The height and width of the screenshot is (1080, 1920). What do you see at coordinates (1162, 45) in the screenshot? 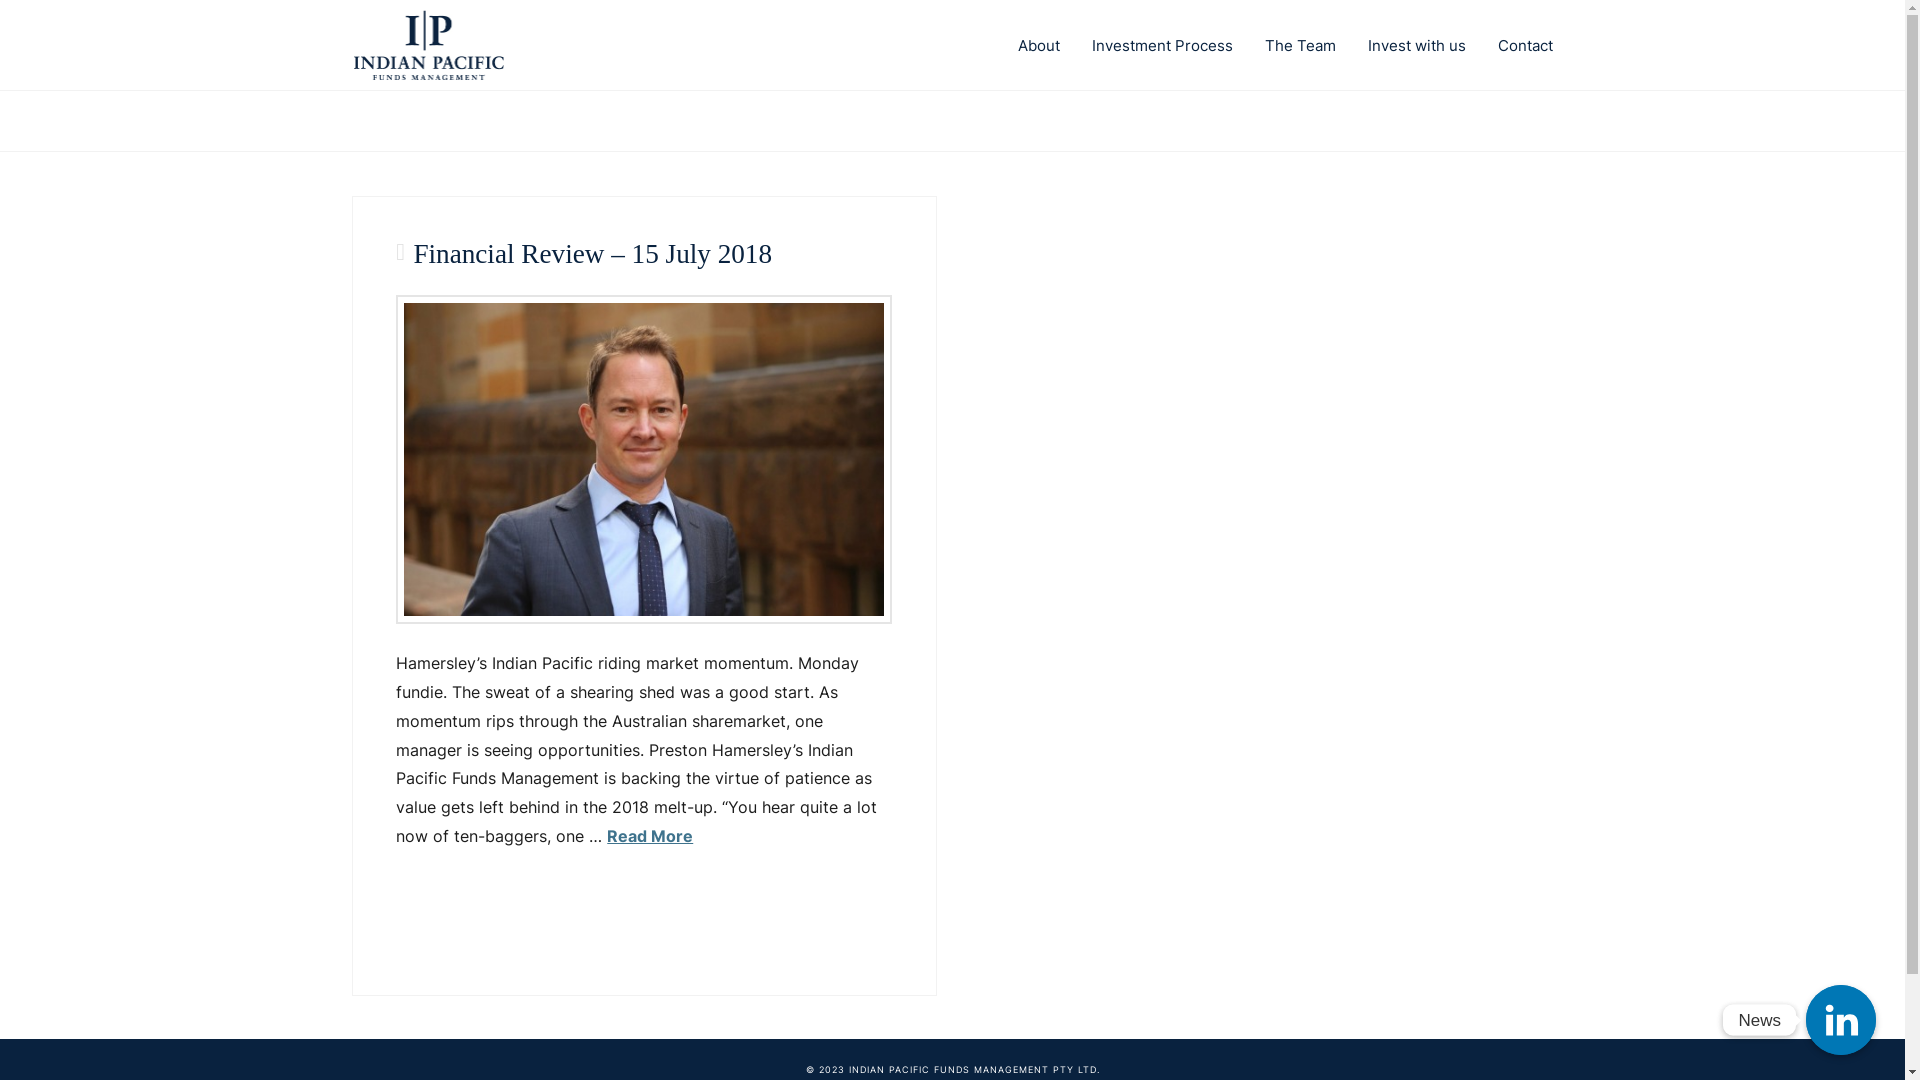
I see `Investment Process` at bounding box center [1162, 45].